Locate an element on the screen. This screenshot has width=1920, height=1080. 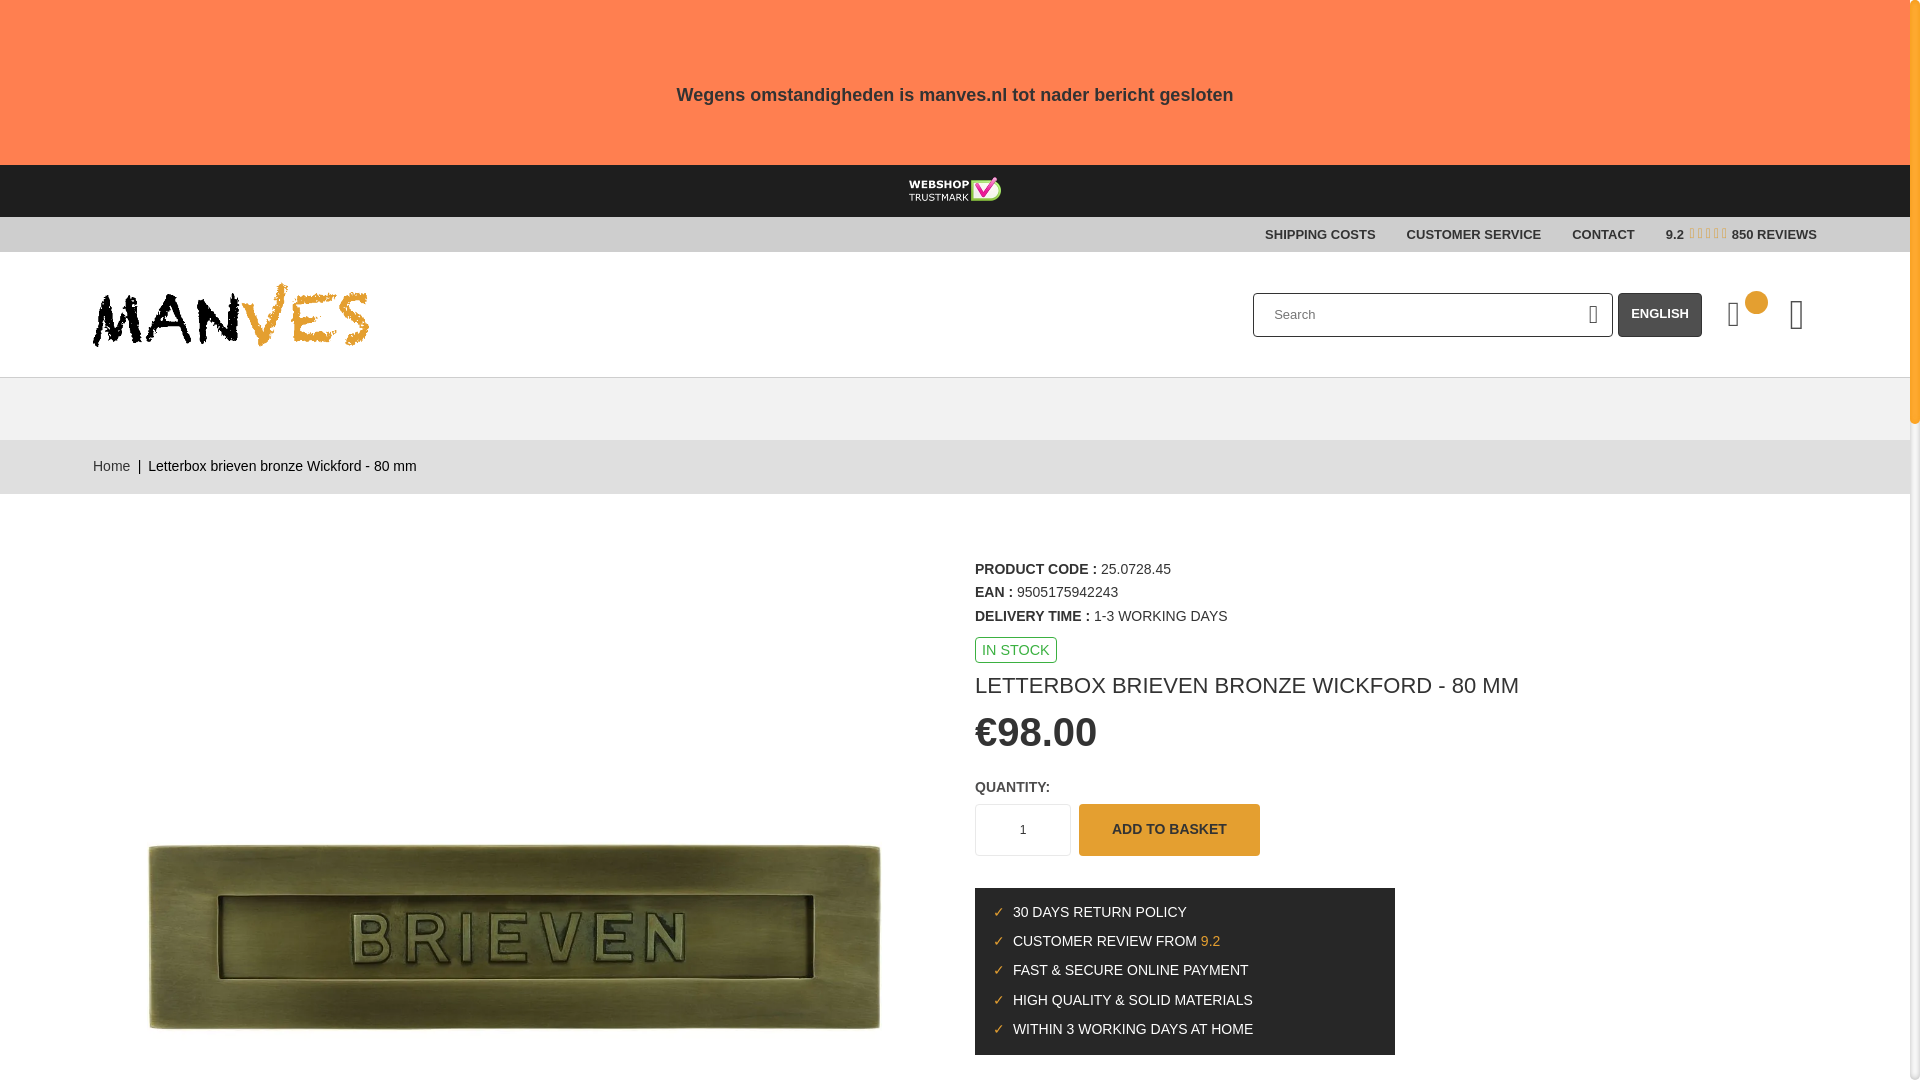
Availability is located at coordinates (1016, 650).